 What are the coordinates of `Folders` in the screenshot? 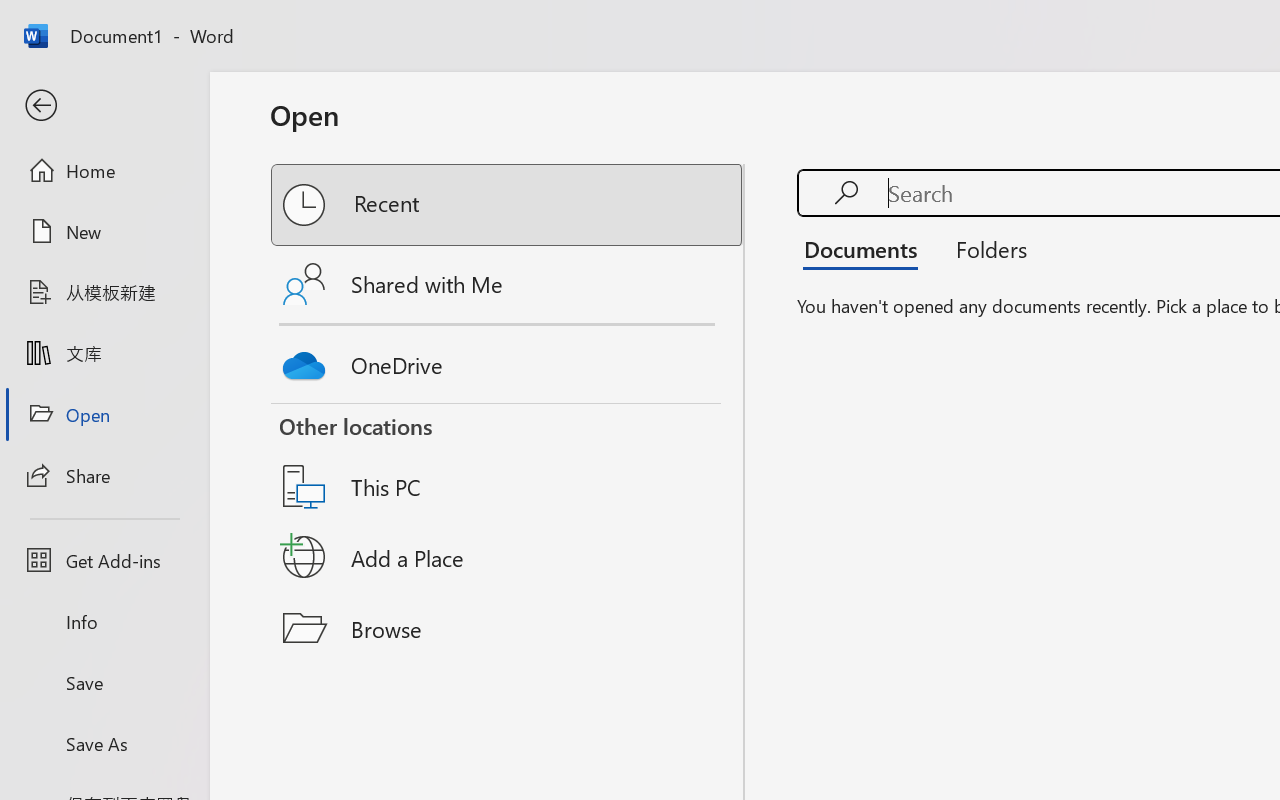 It's located at (984, 248).